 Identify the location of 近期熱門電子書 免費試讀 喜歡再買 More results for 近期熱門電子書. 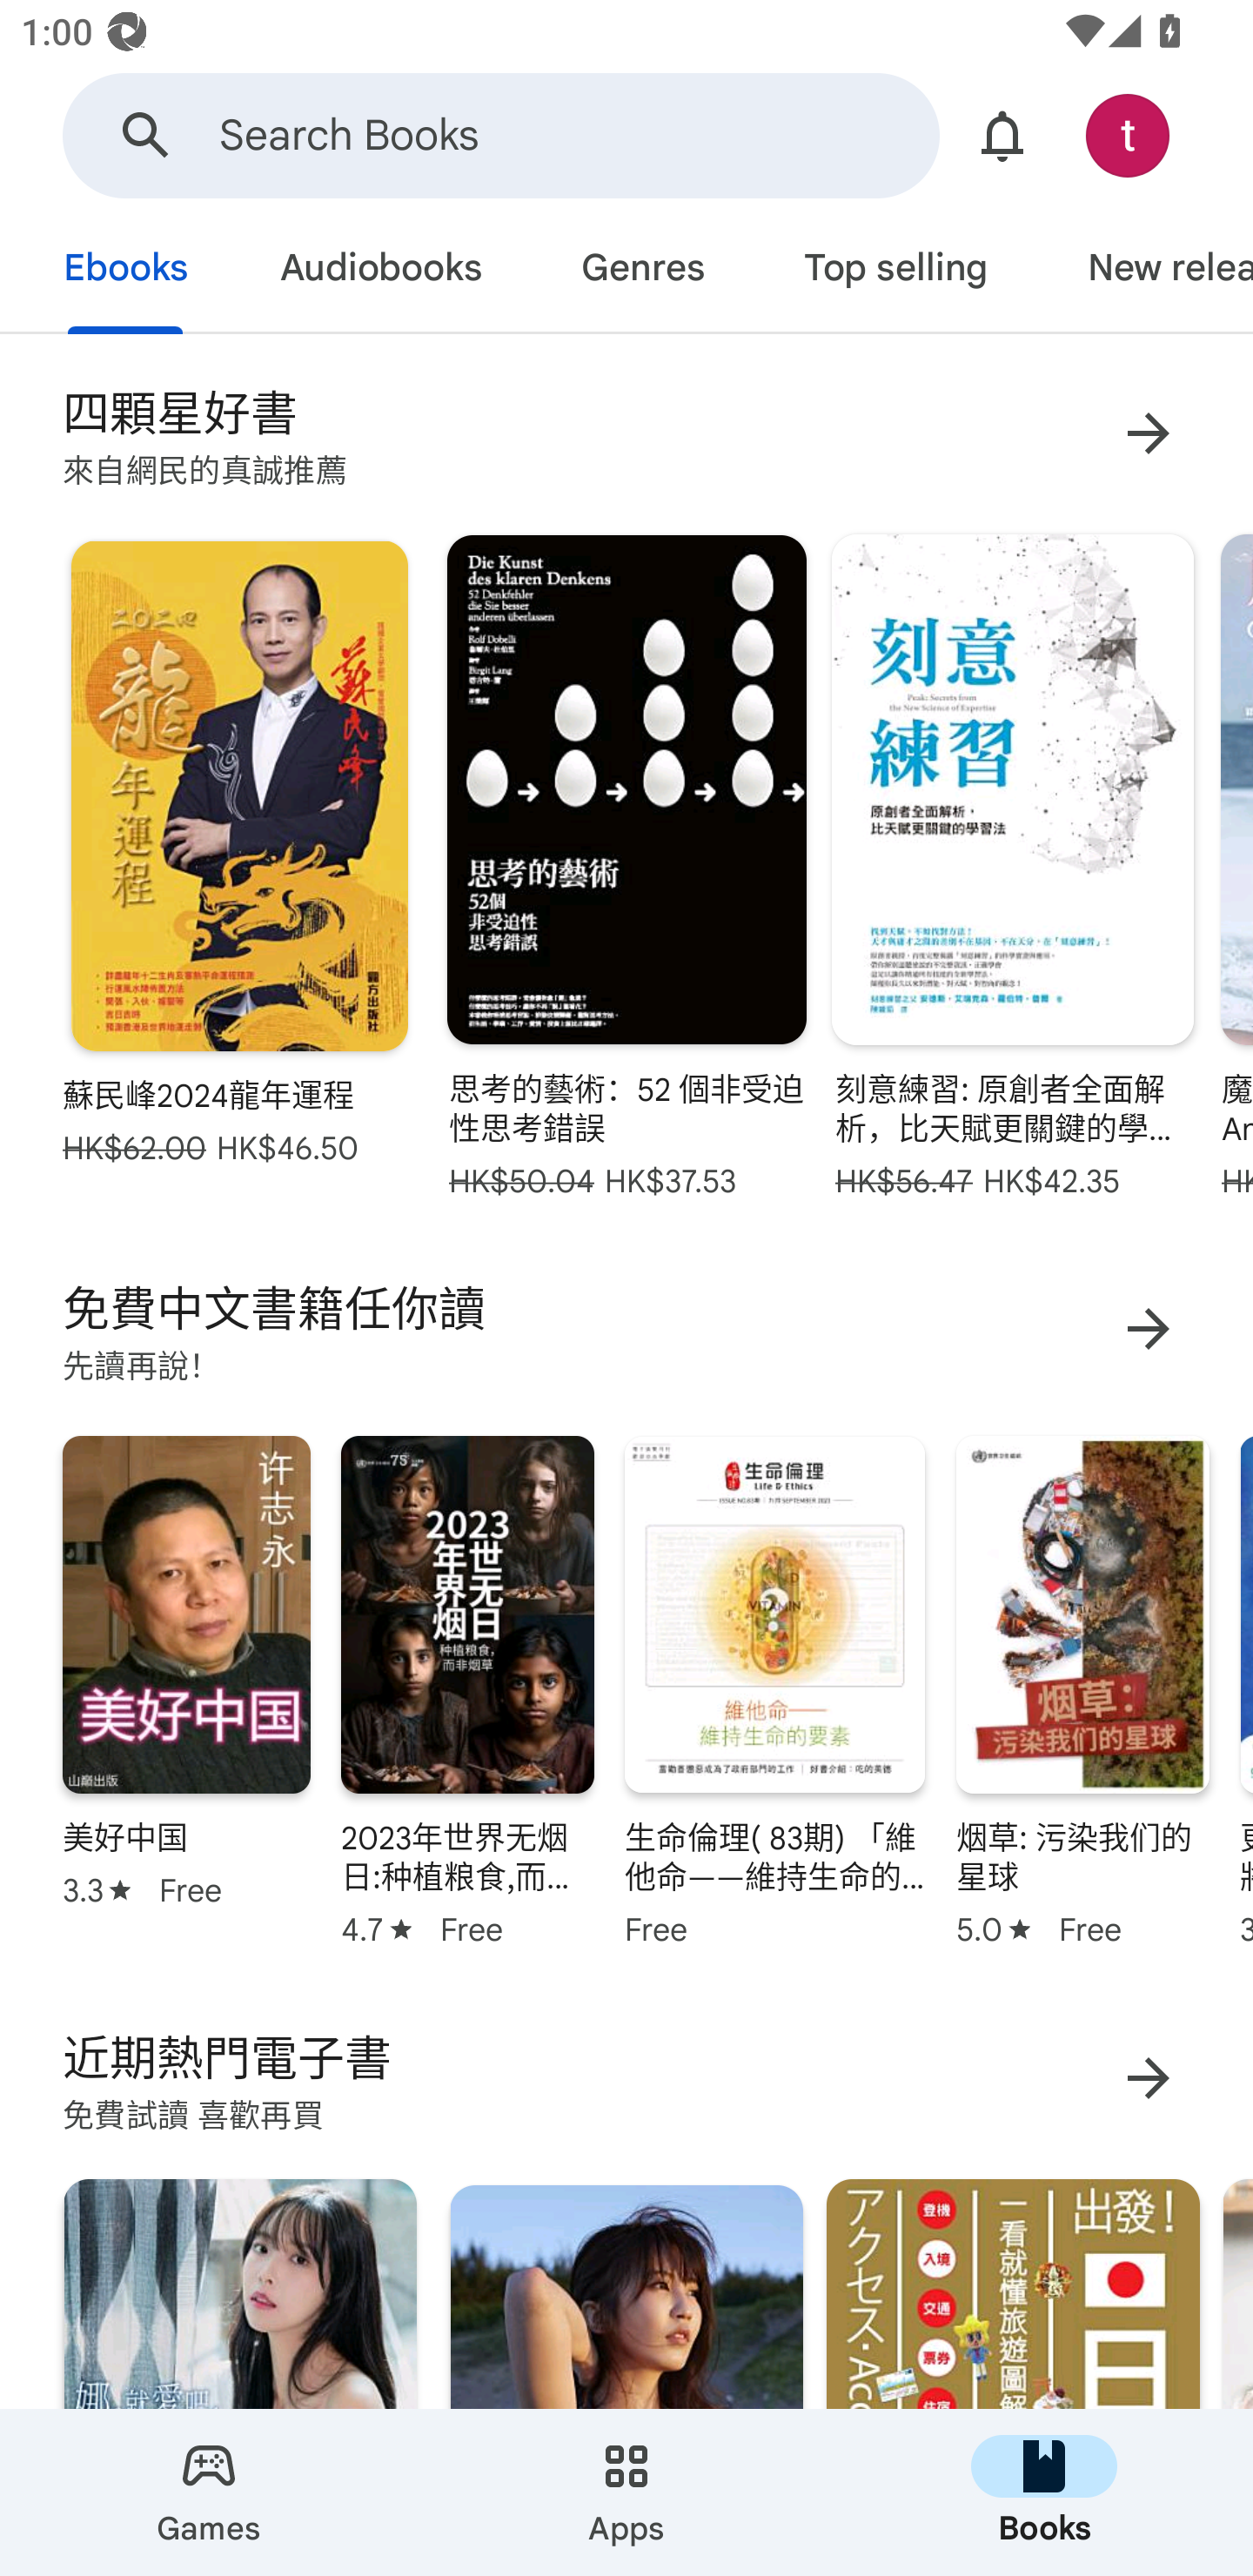
(626, 2077).